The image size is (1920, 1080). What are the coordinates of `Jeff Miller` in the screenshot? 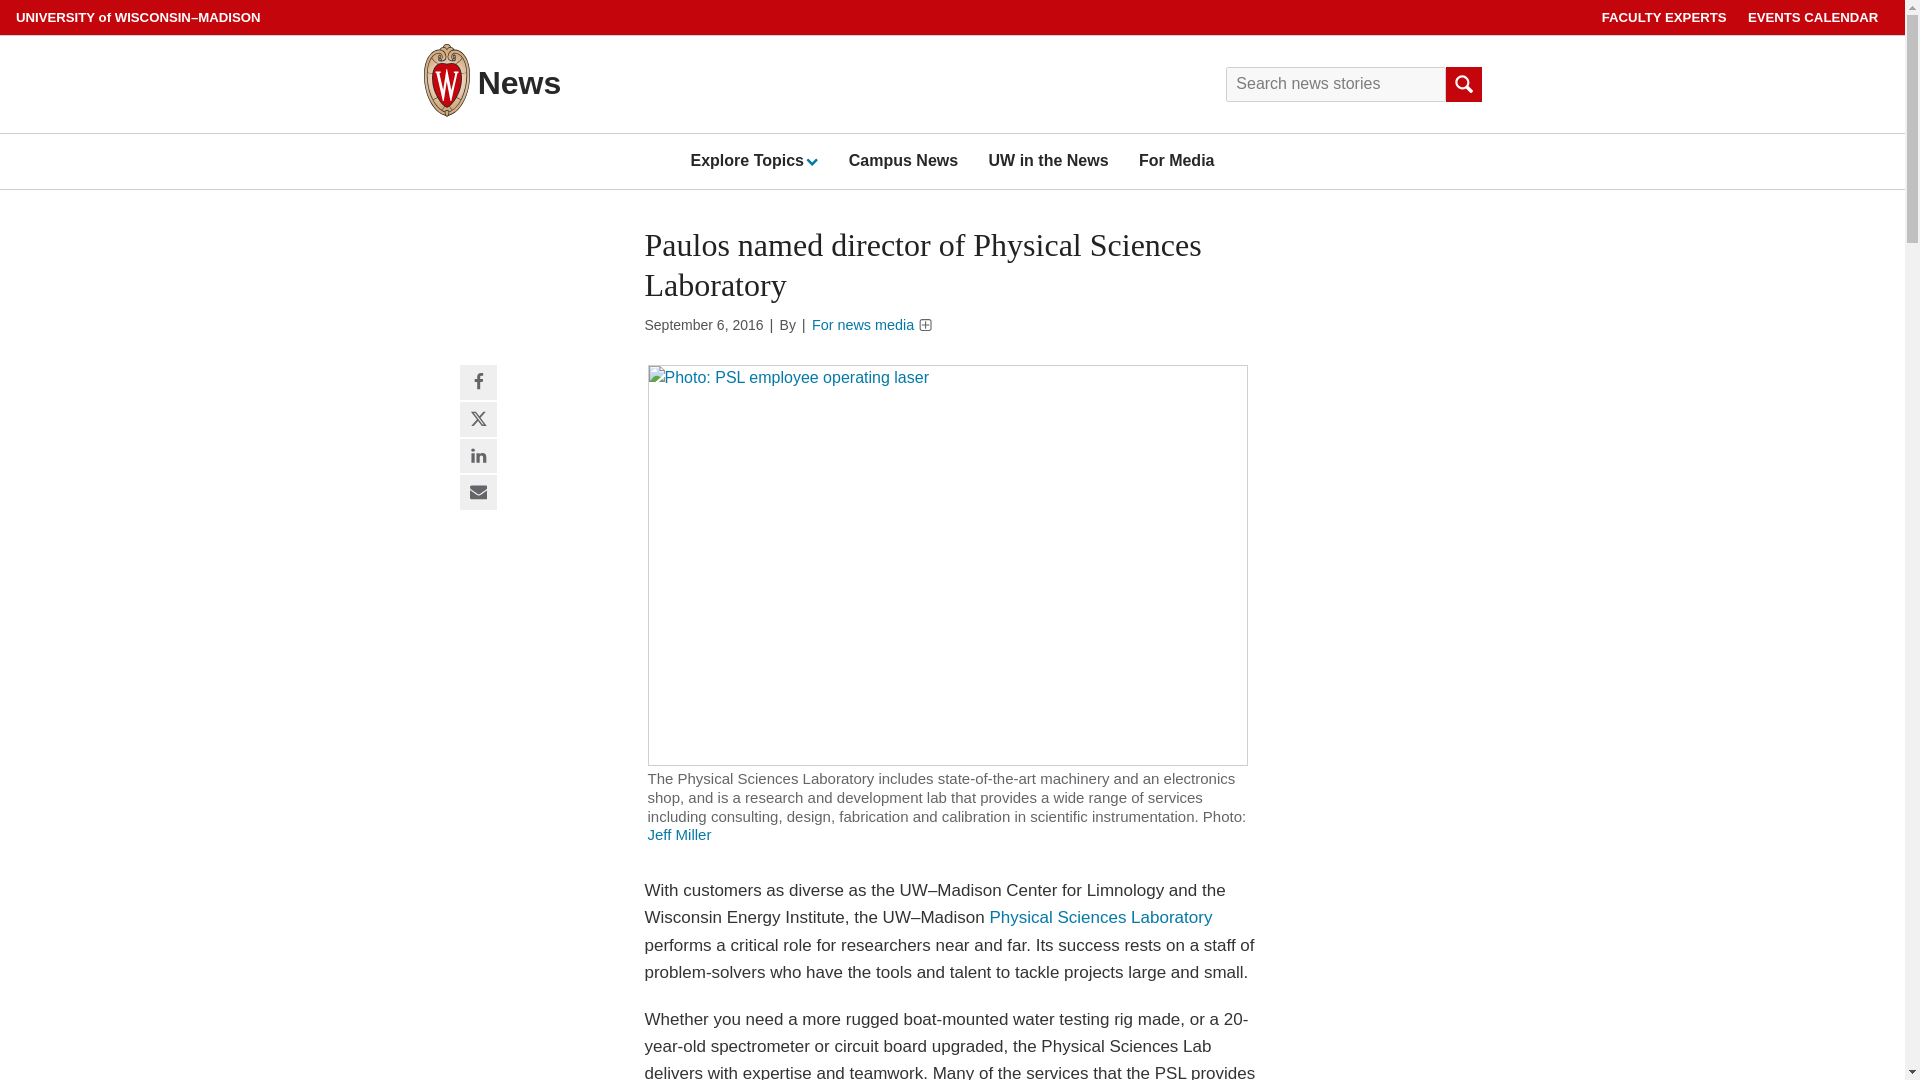 It's located at (680, 834).